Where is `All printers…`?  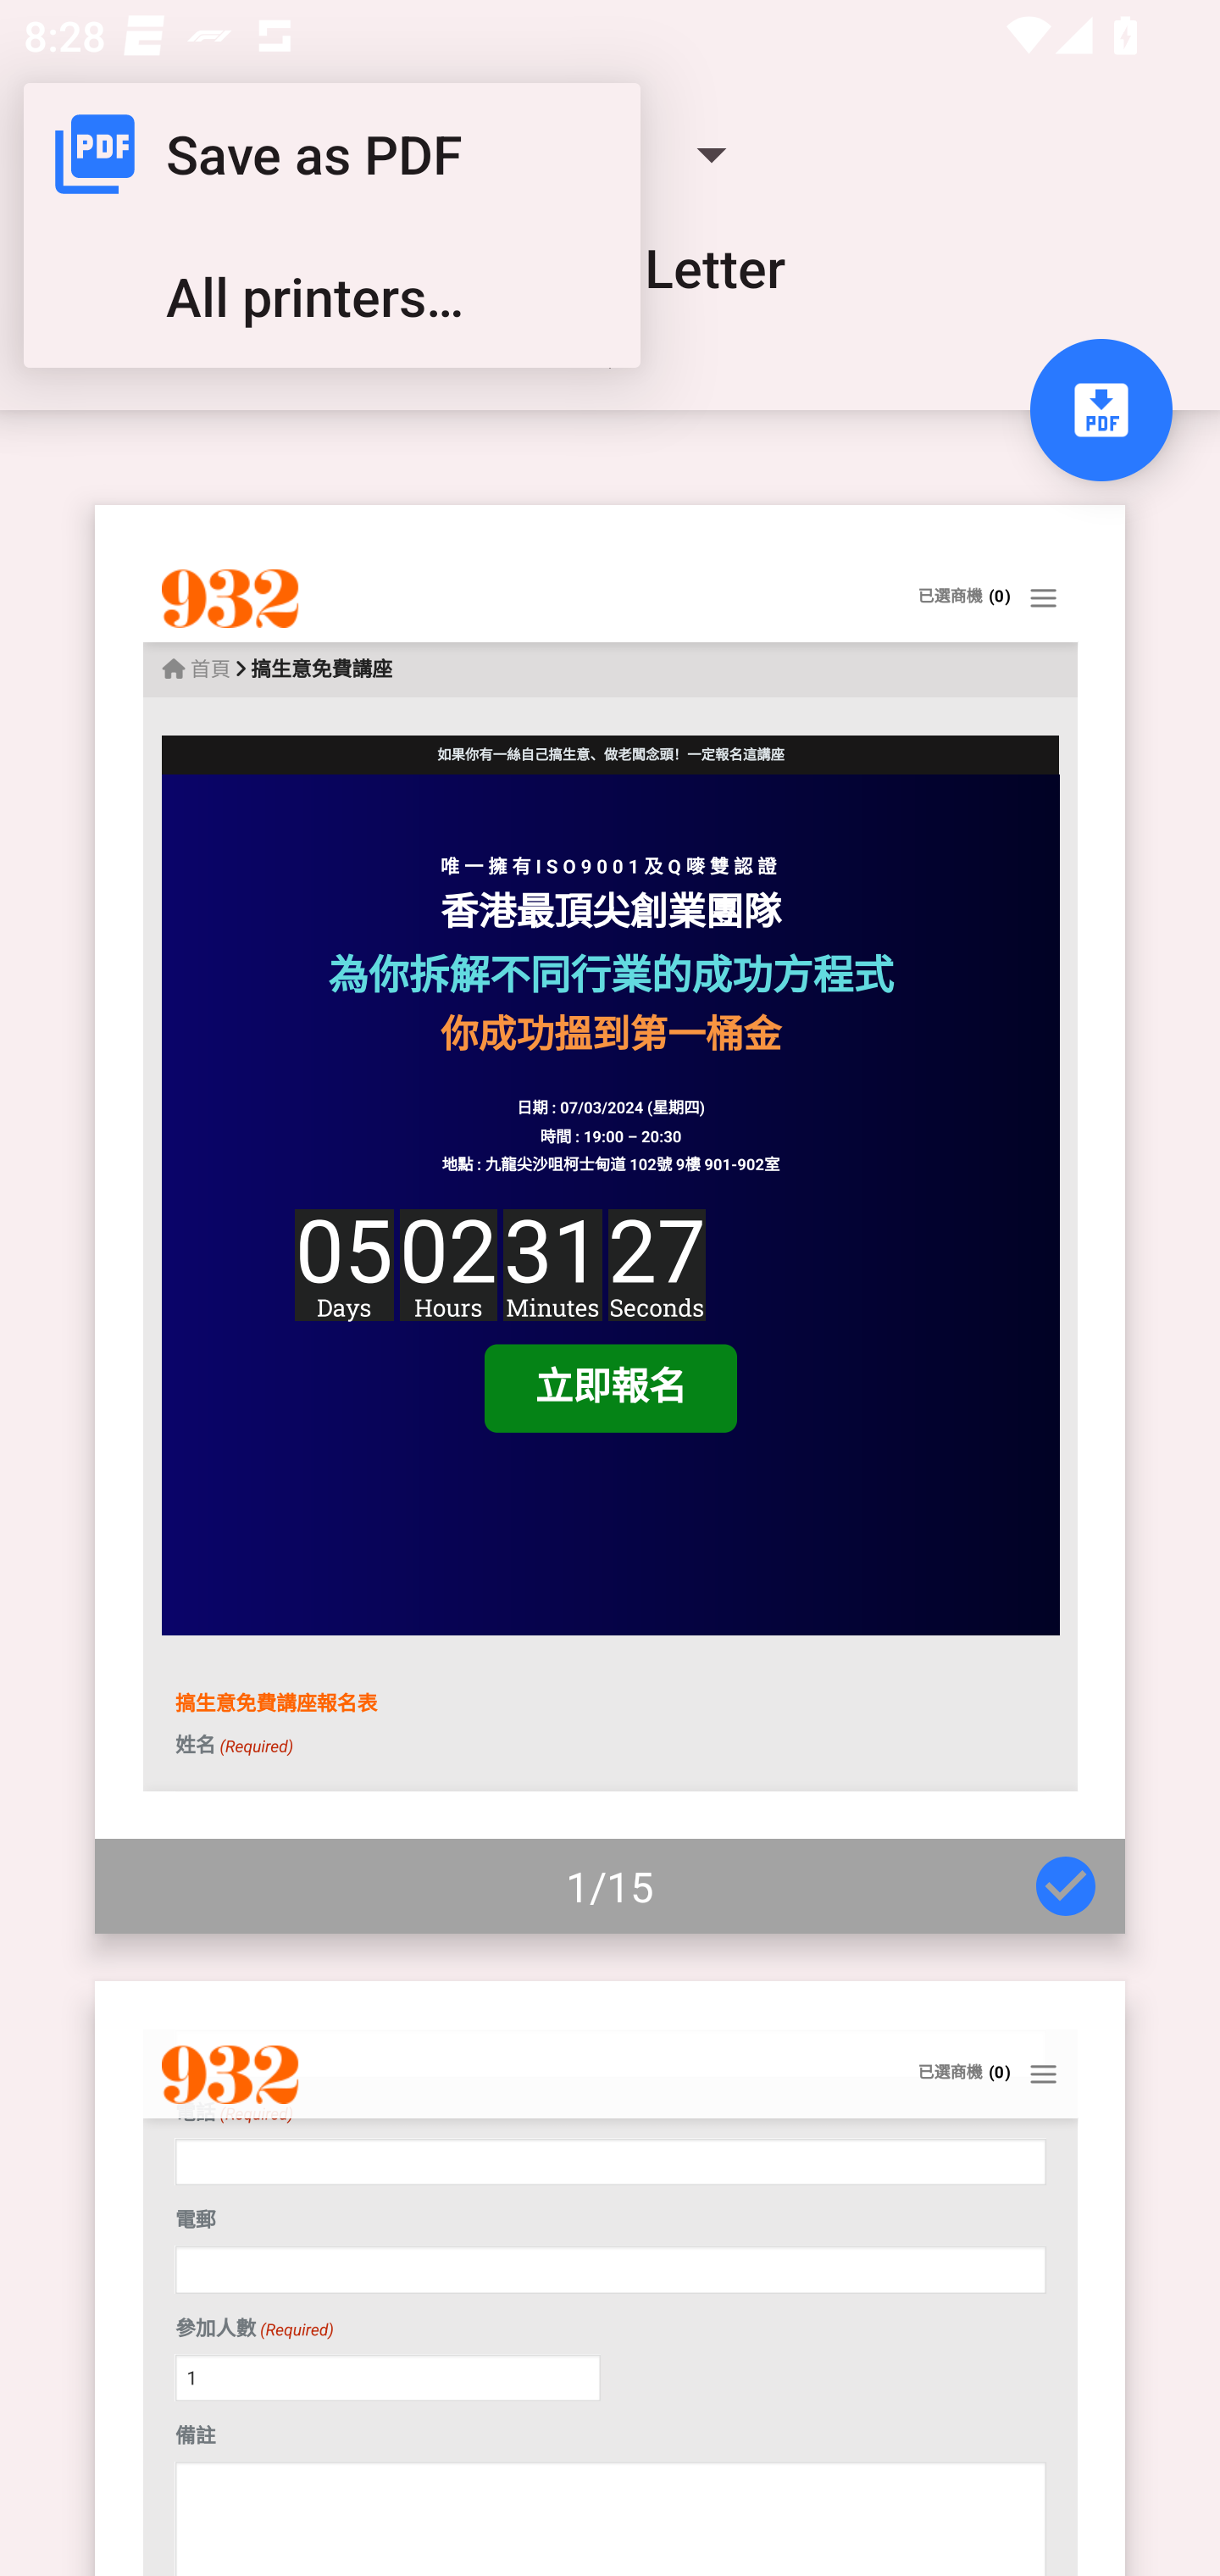
All printers… is located at coordinates (332, 297).